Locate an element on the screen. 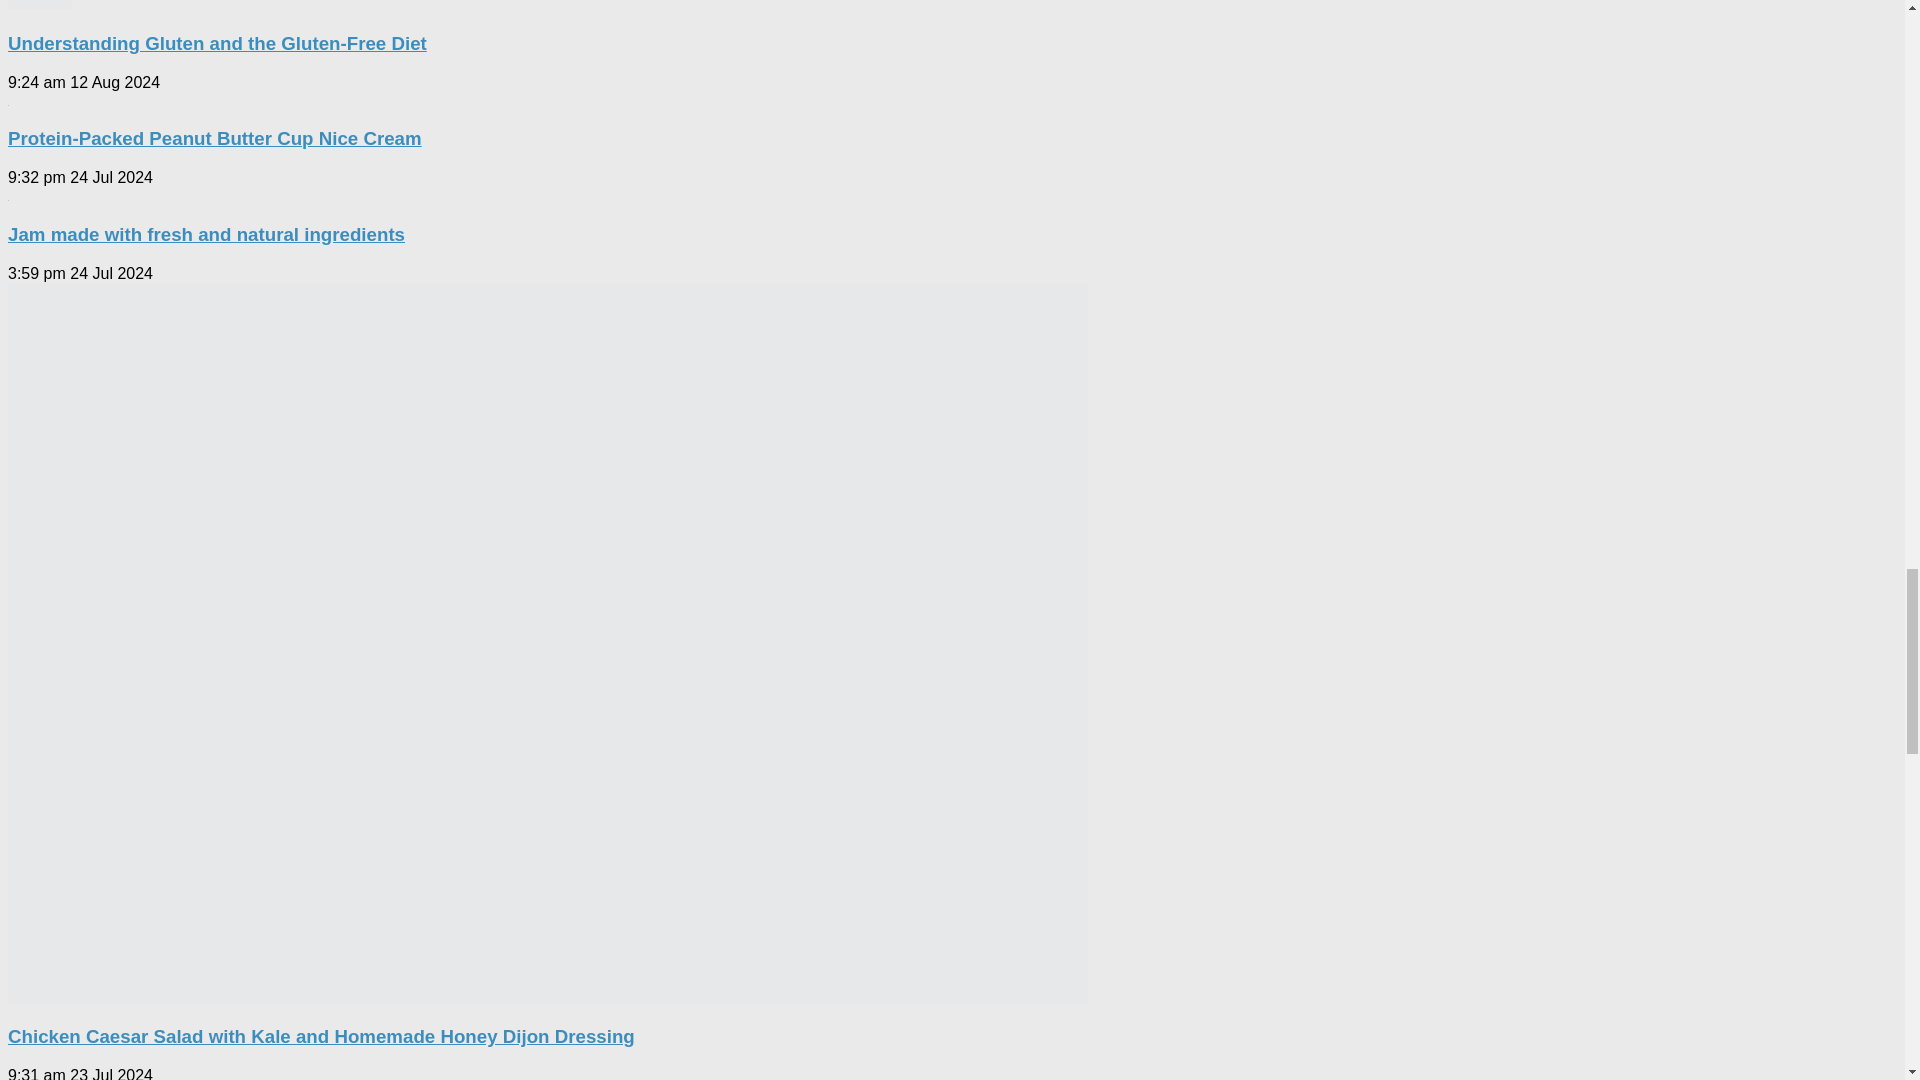  Jam made with fresh and natural ingredients is located at coordinates (206, 234).